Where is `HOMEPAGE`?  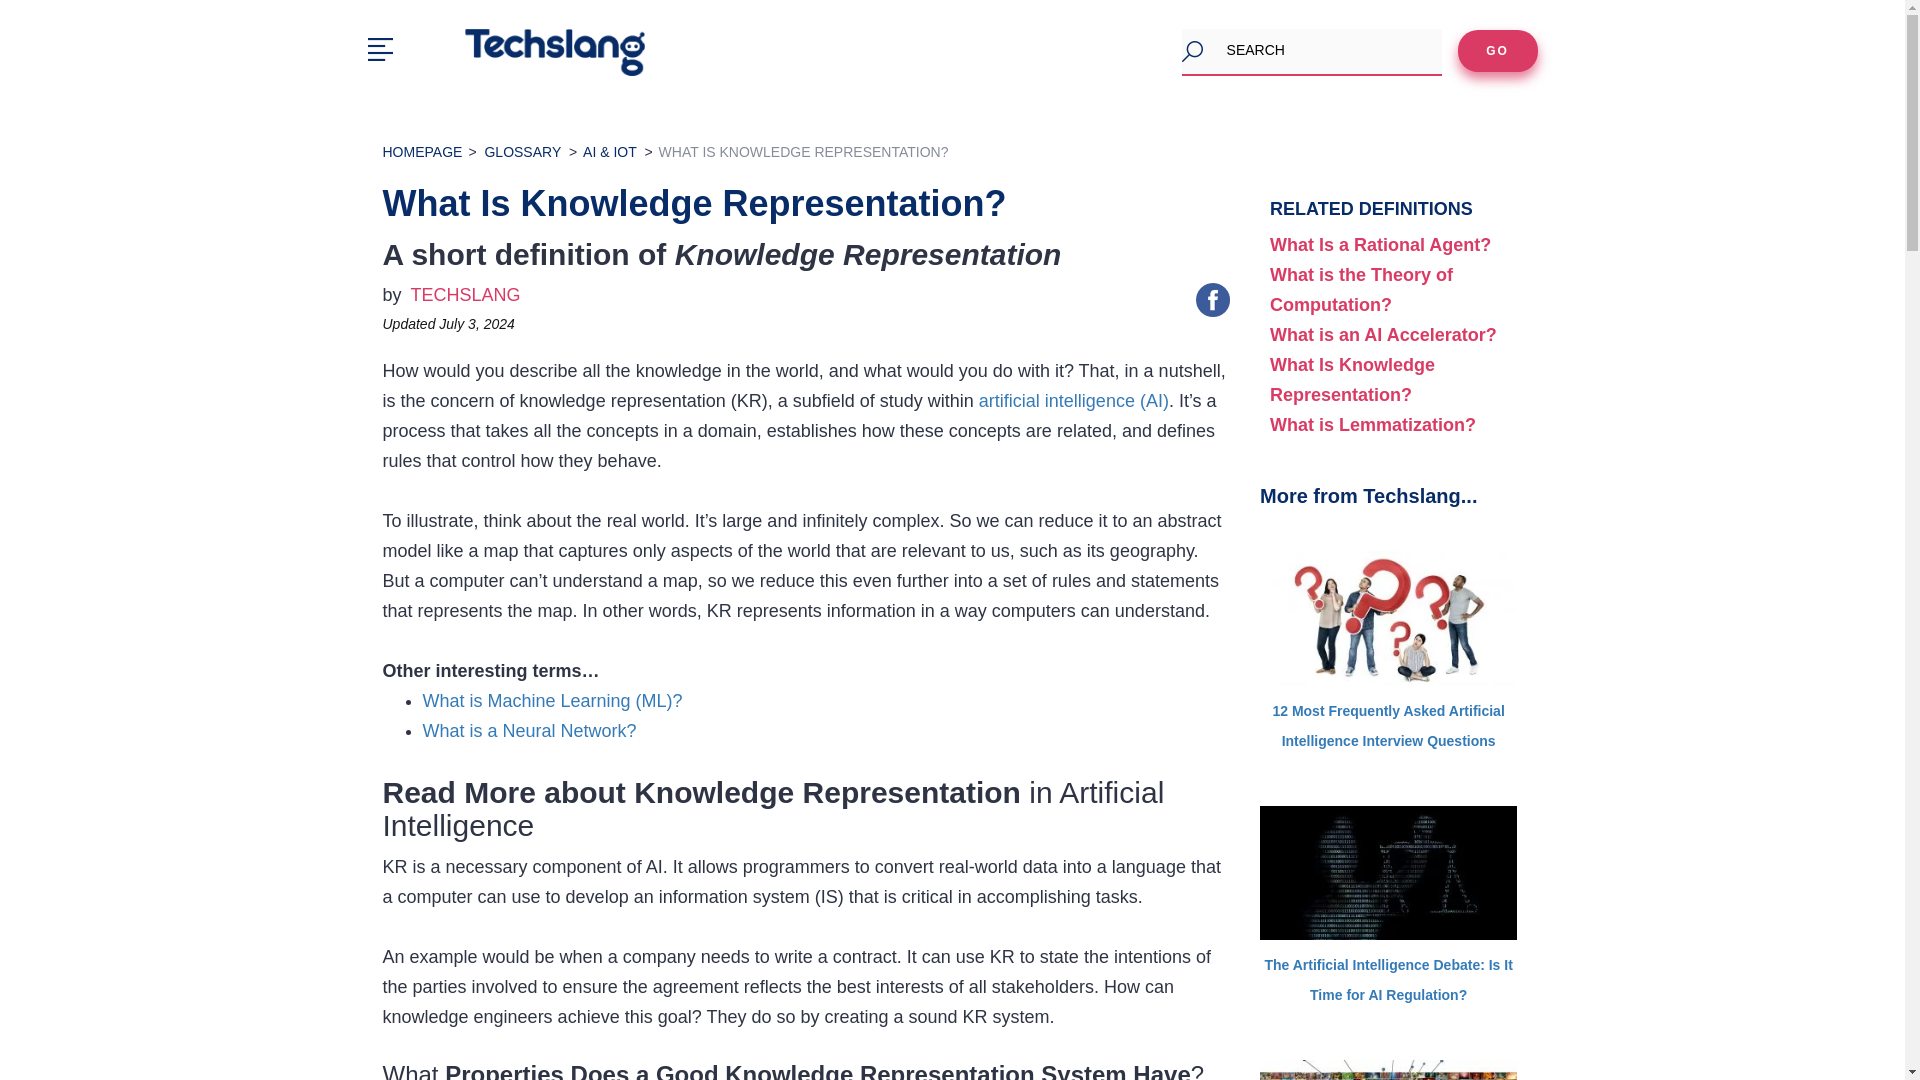
HOMEPAGE is located at coordinates (422, 151).